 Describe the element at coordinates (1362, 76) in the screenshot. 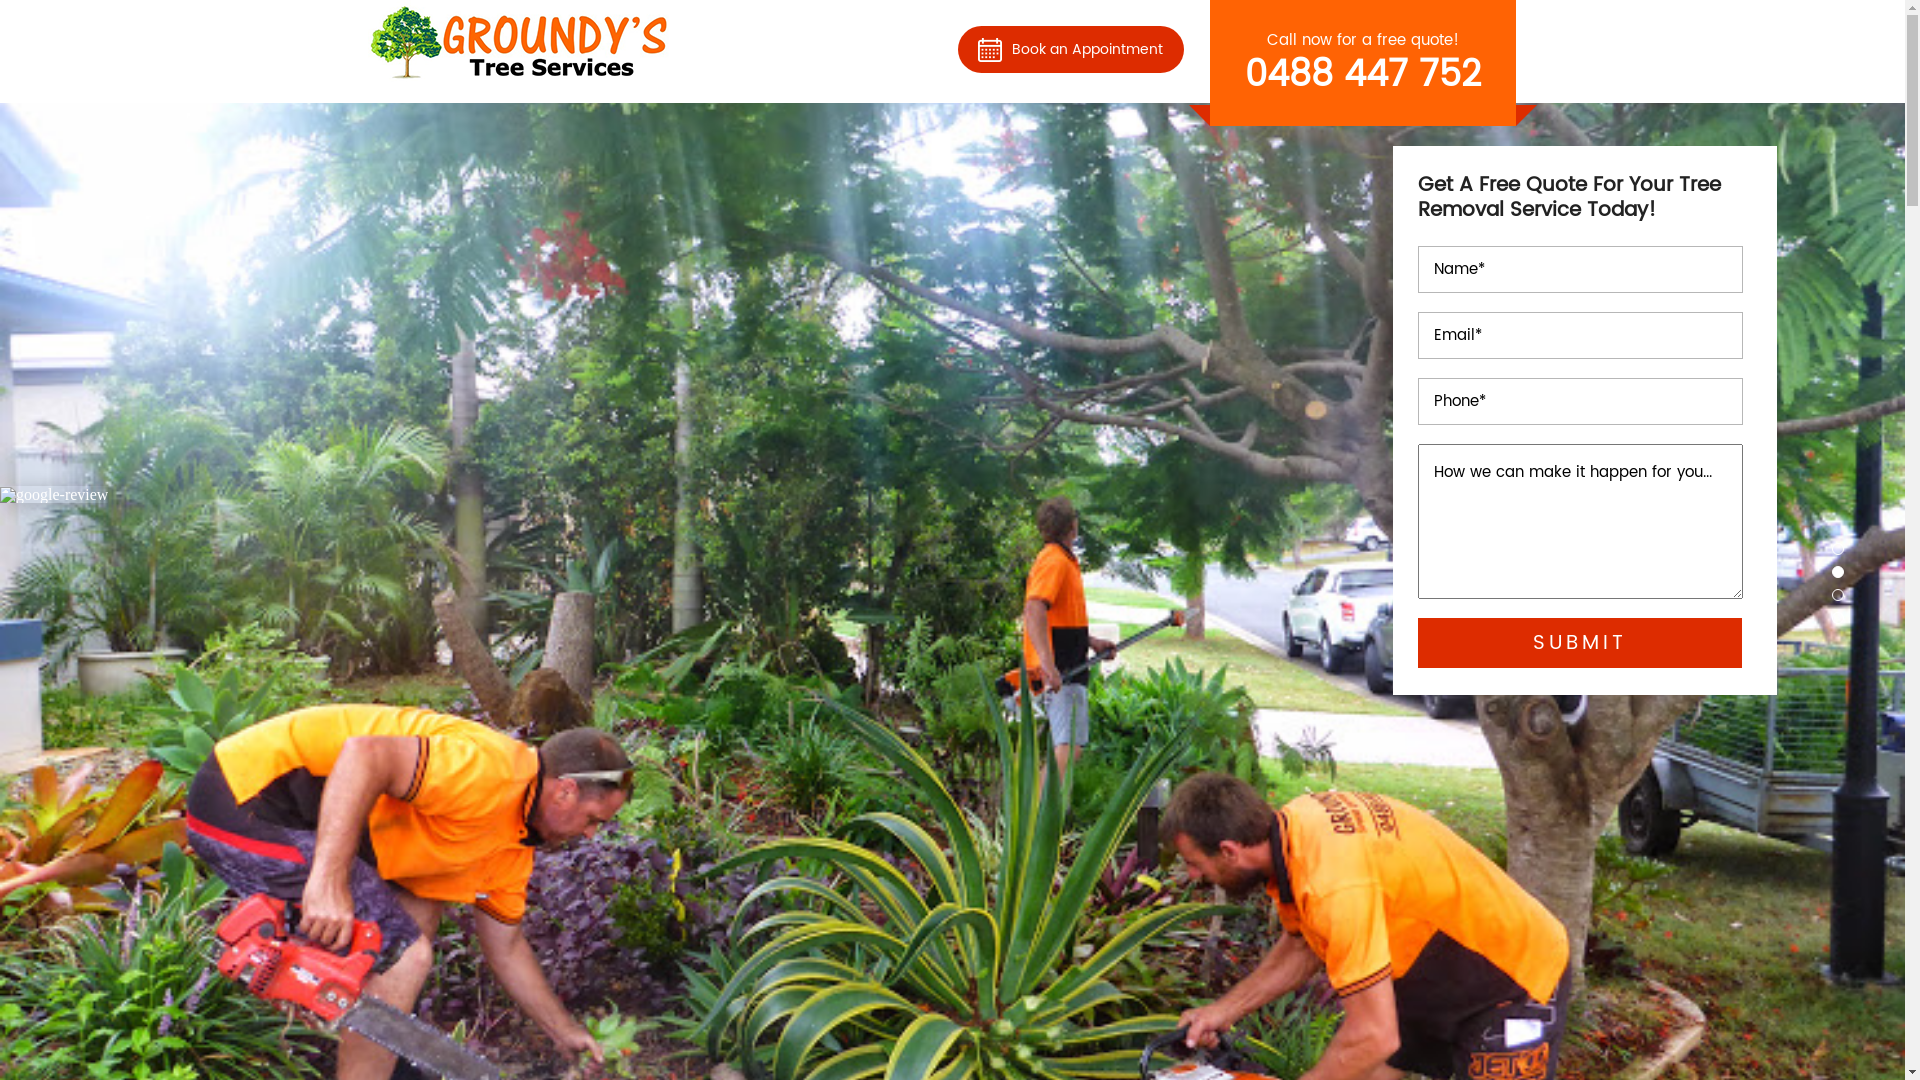

I see `0488 447 752` at that location.